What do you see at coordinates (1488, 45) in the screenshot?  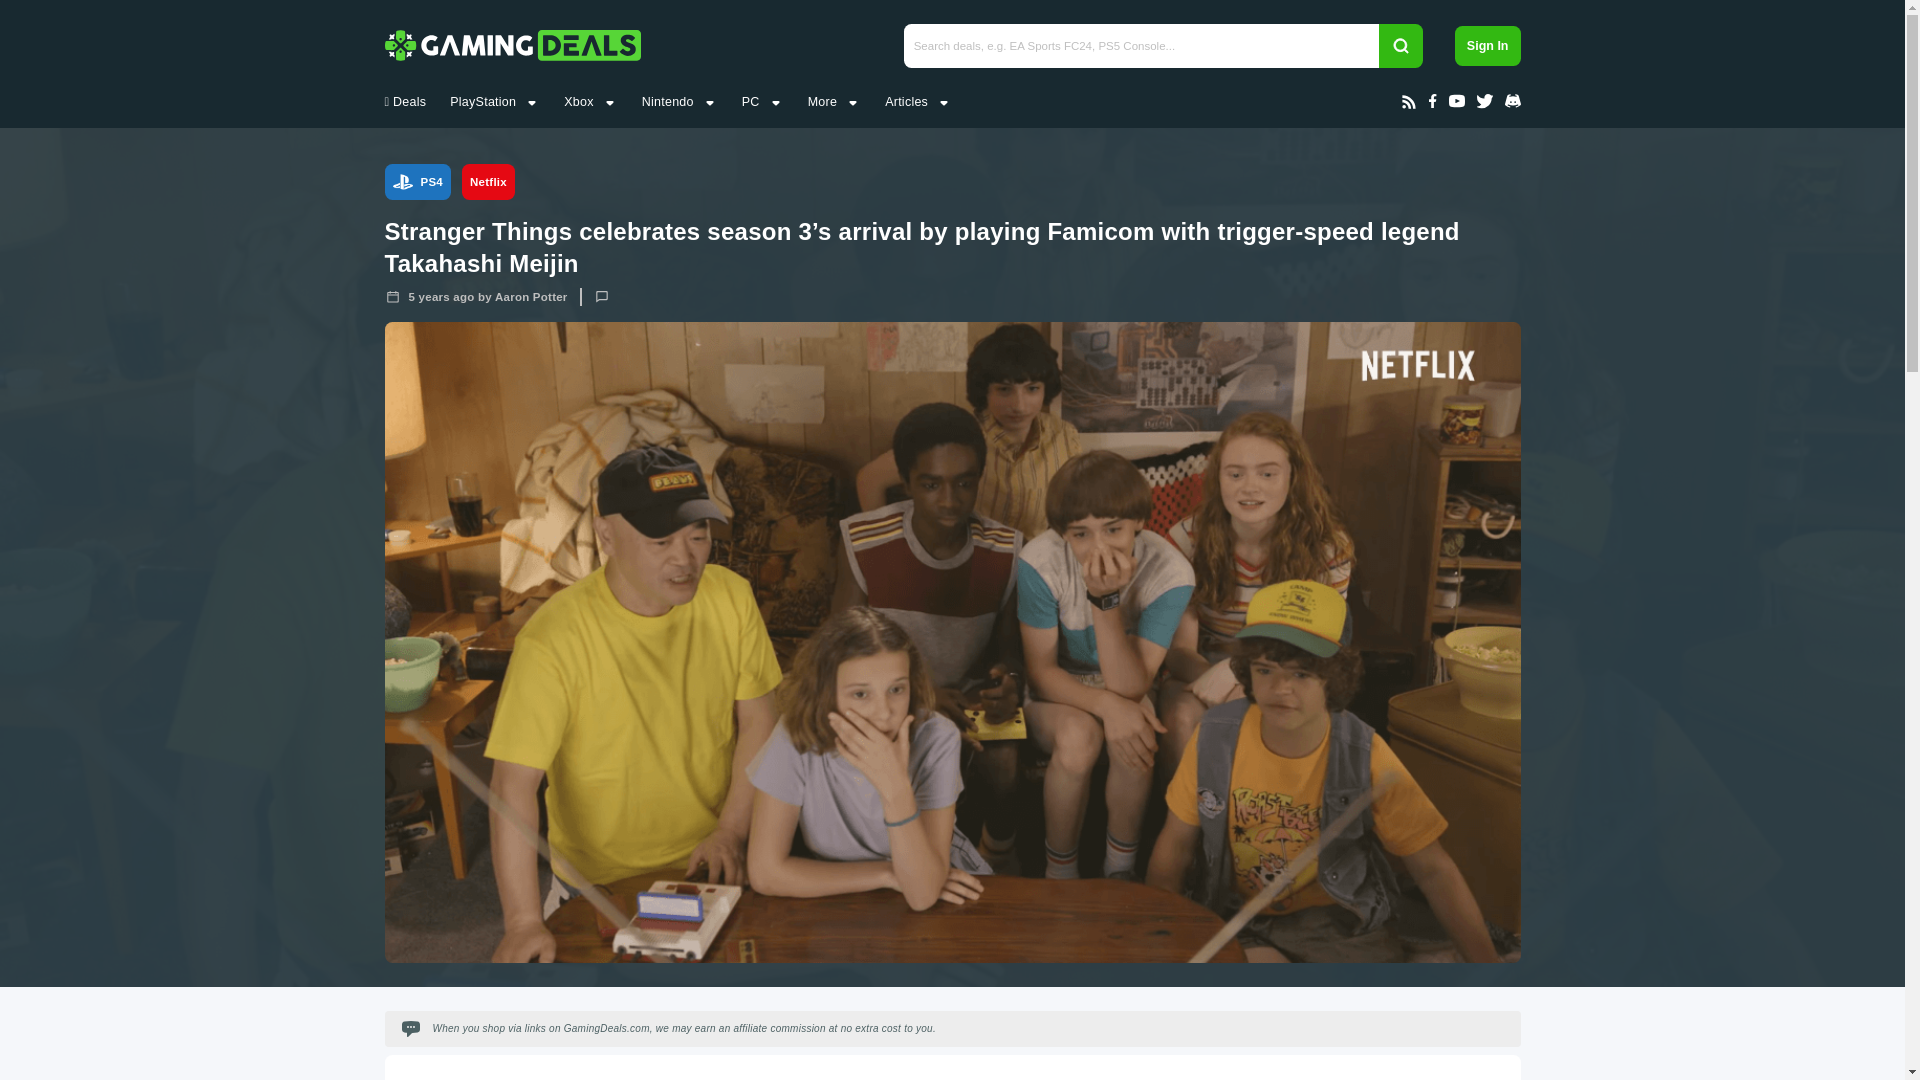 I see `Sign In` at bounding box center [1488, 45].